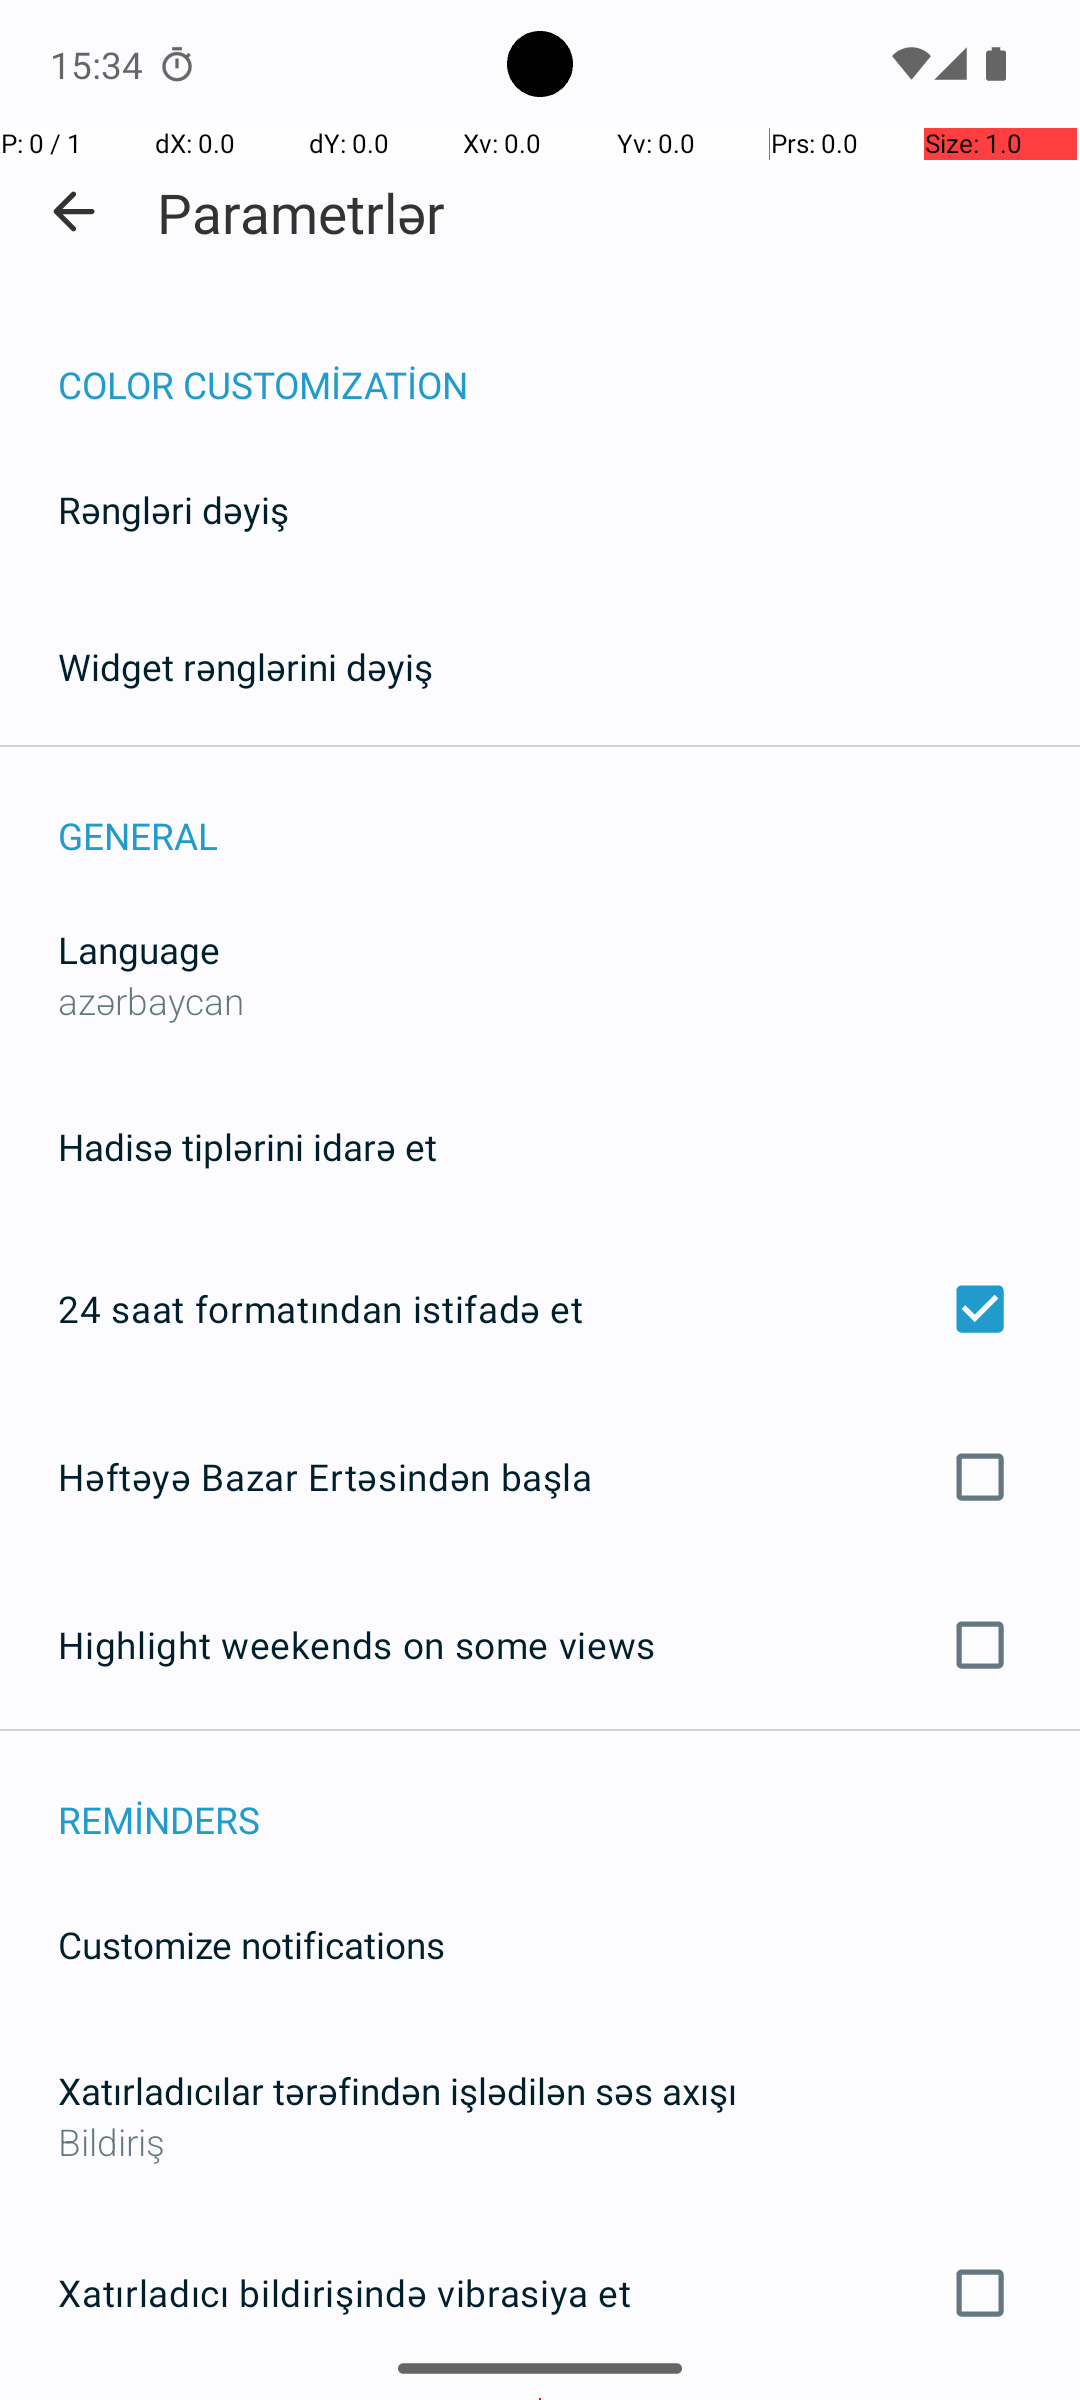 The image size is (1080, 2400). I want to click on Buraxılana qədər xatırladıcıları təkrarla, so click(540, 2399).